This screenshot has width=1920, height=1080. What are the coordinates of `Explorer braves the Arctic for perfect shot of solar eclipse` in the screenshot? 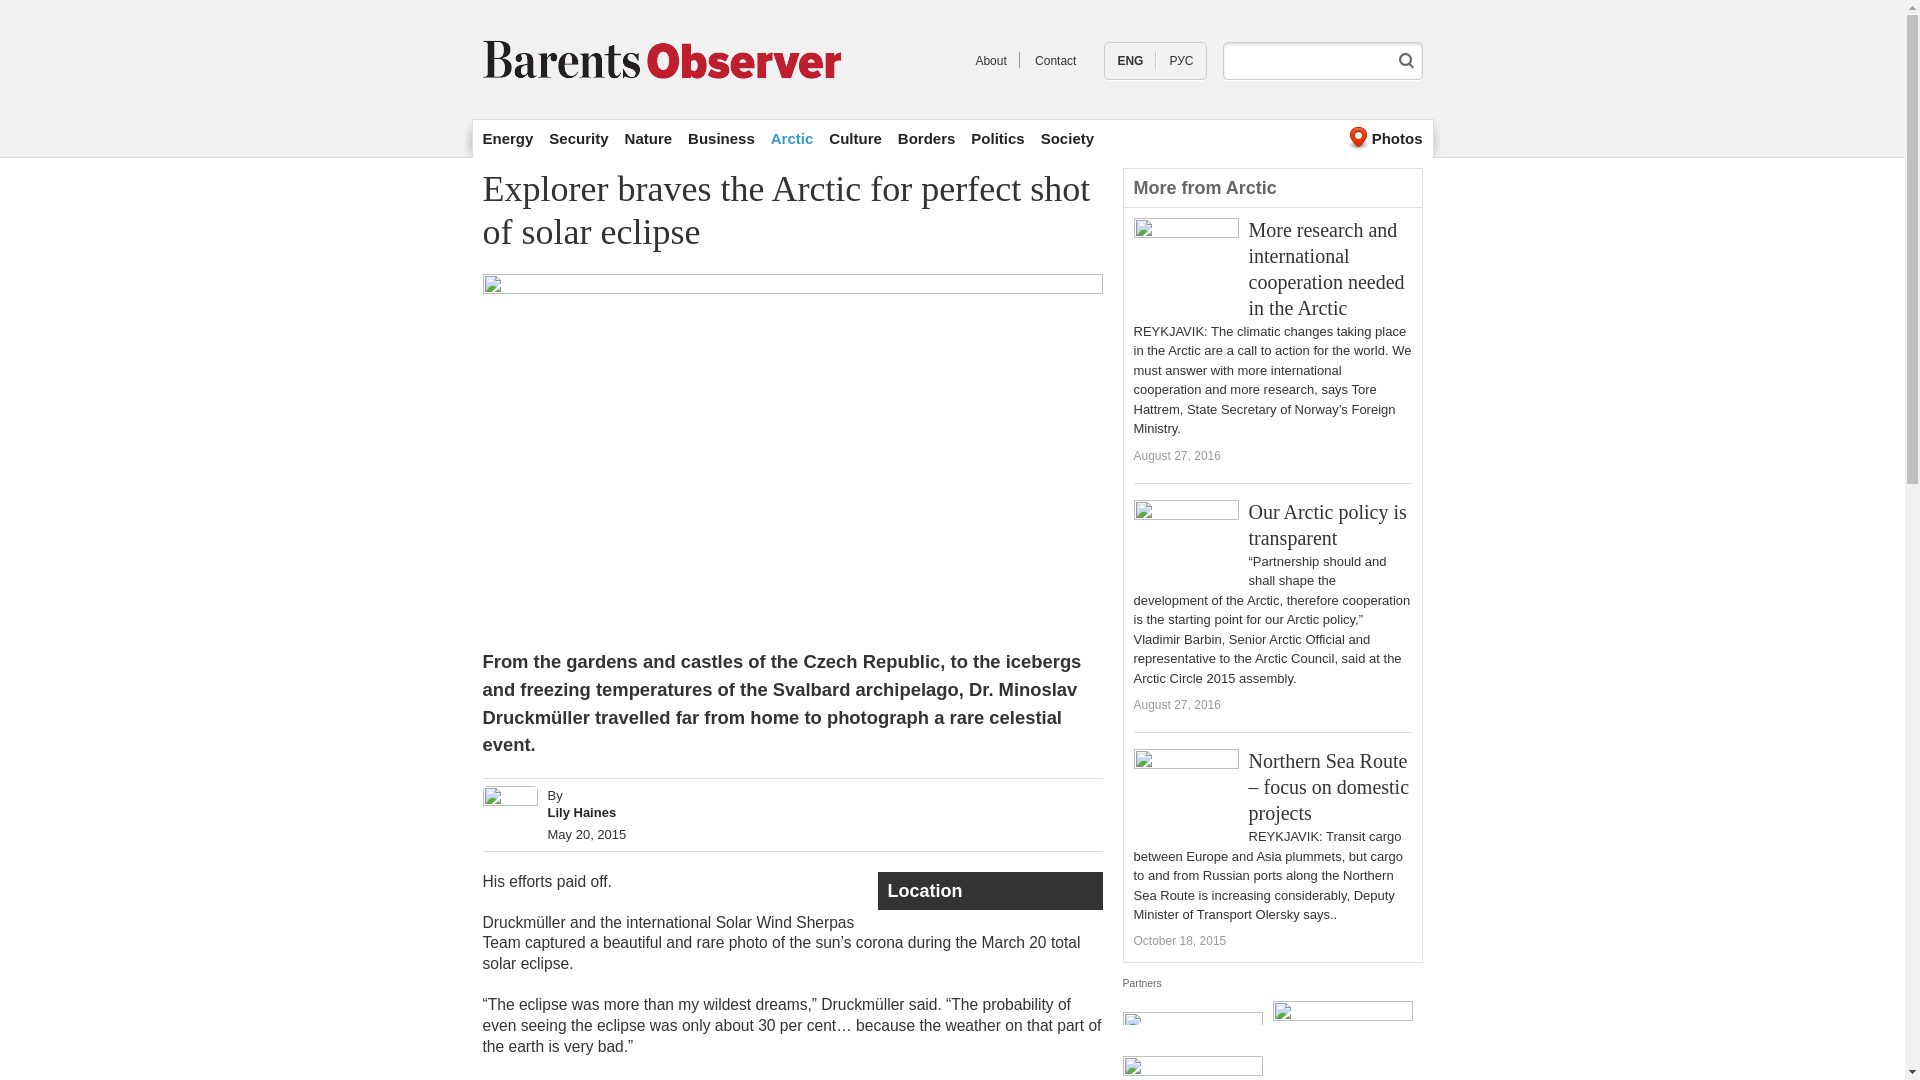 It's located at (1130, 61).